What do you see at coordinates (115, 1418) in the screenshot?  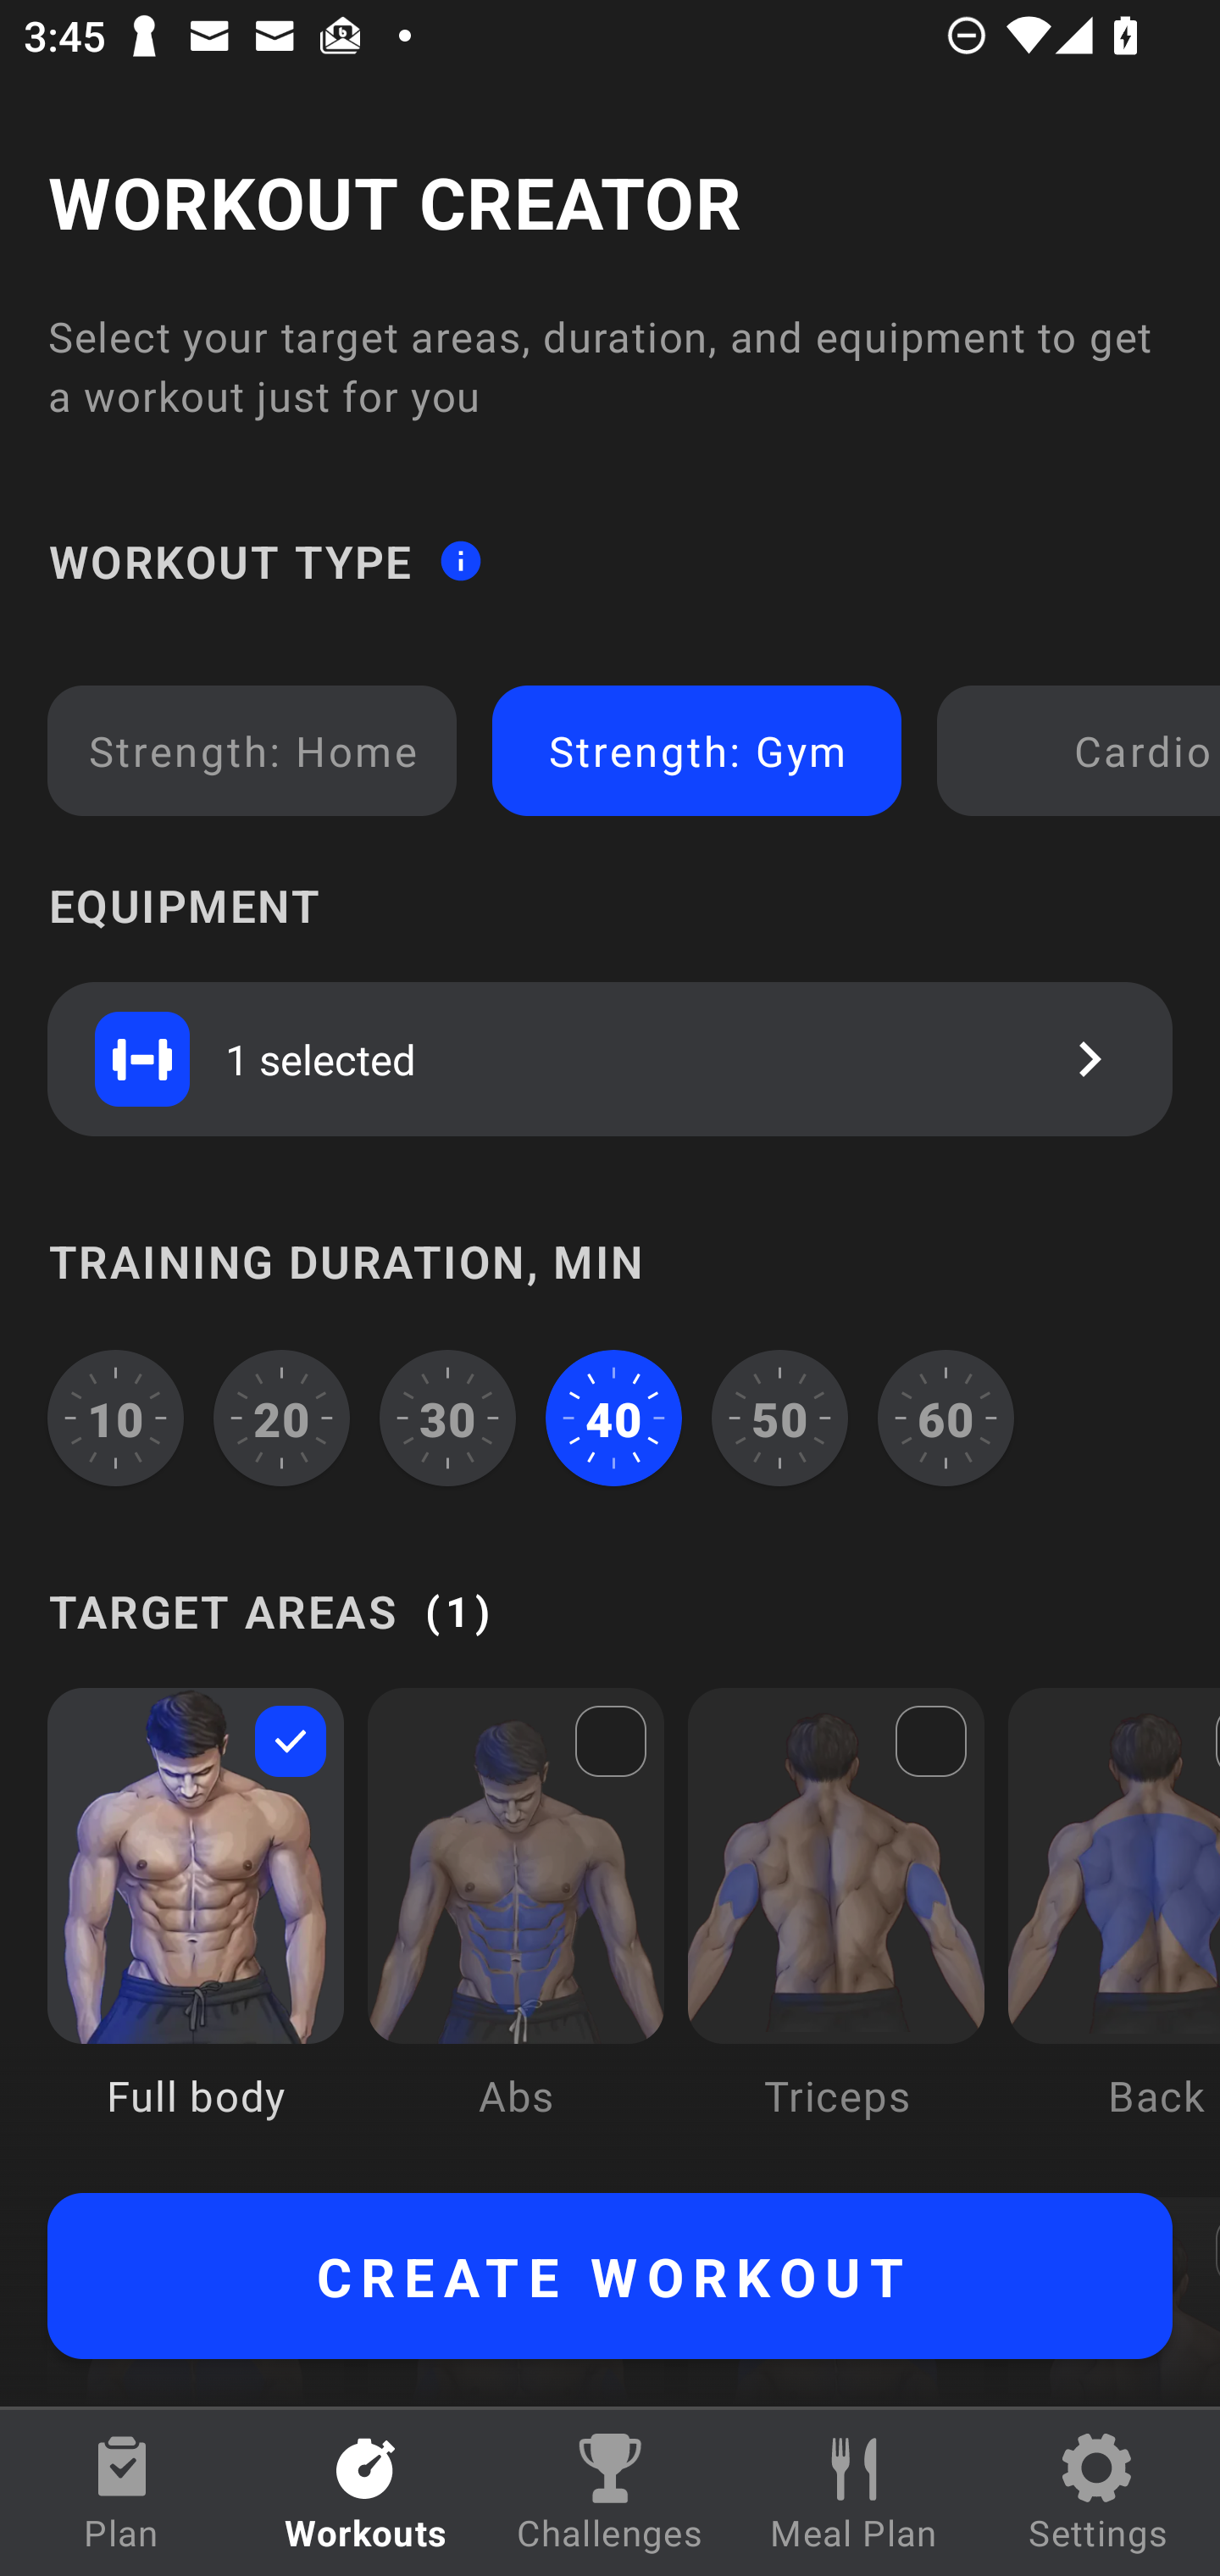 I see `10` at bounding box center [115, 1418].